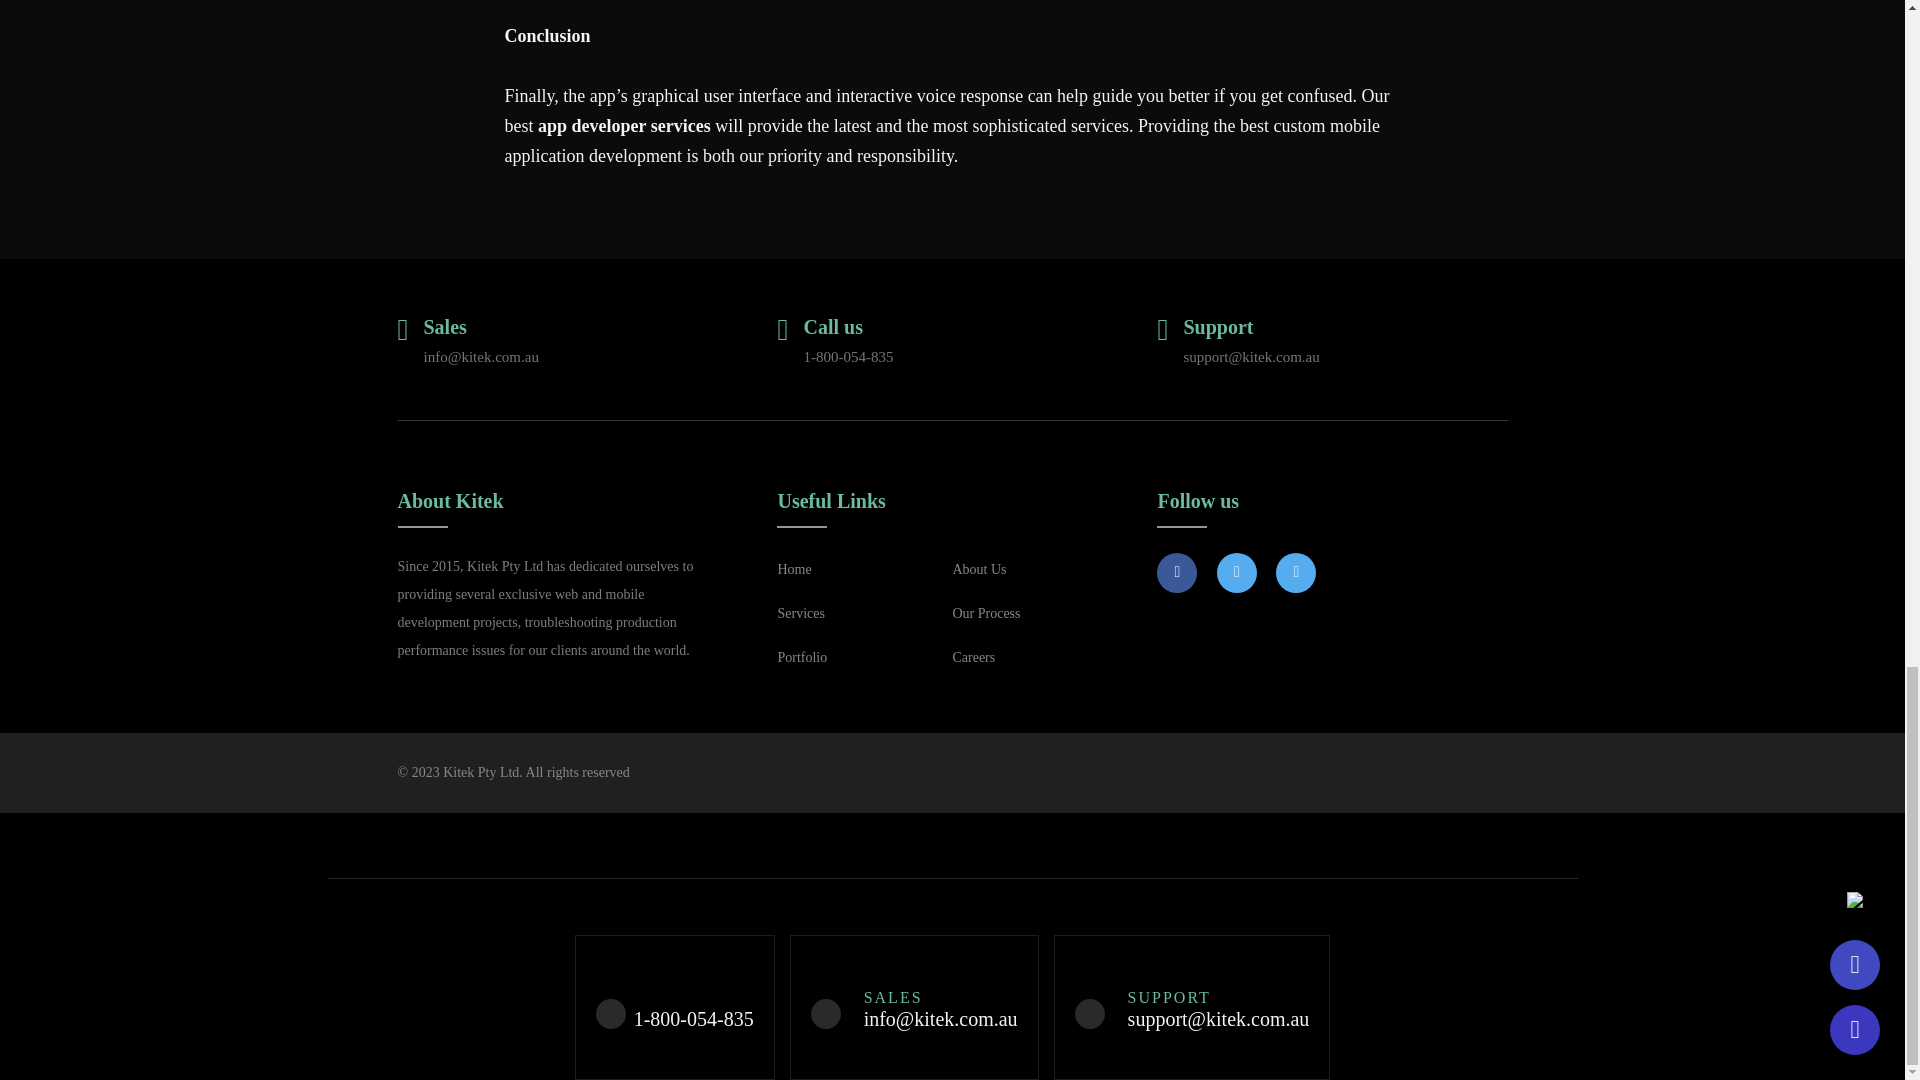 The height and width of the screenshot is (1080, 1920). I want to click on Our Process, so click(986, 614).